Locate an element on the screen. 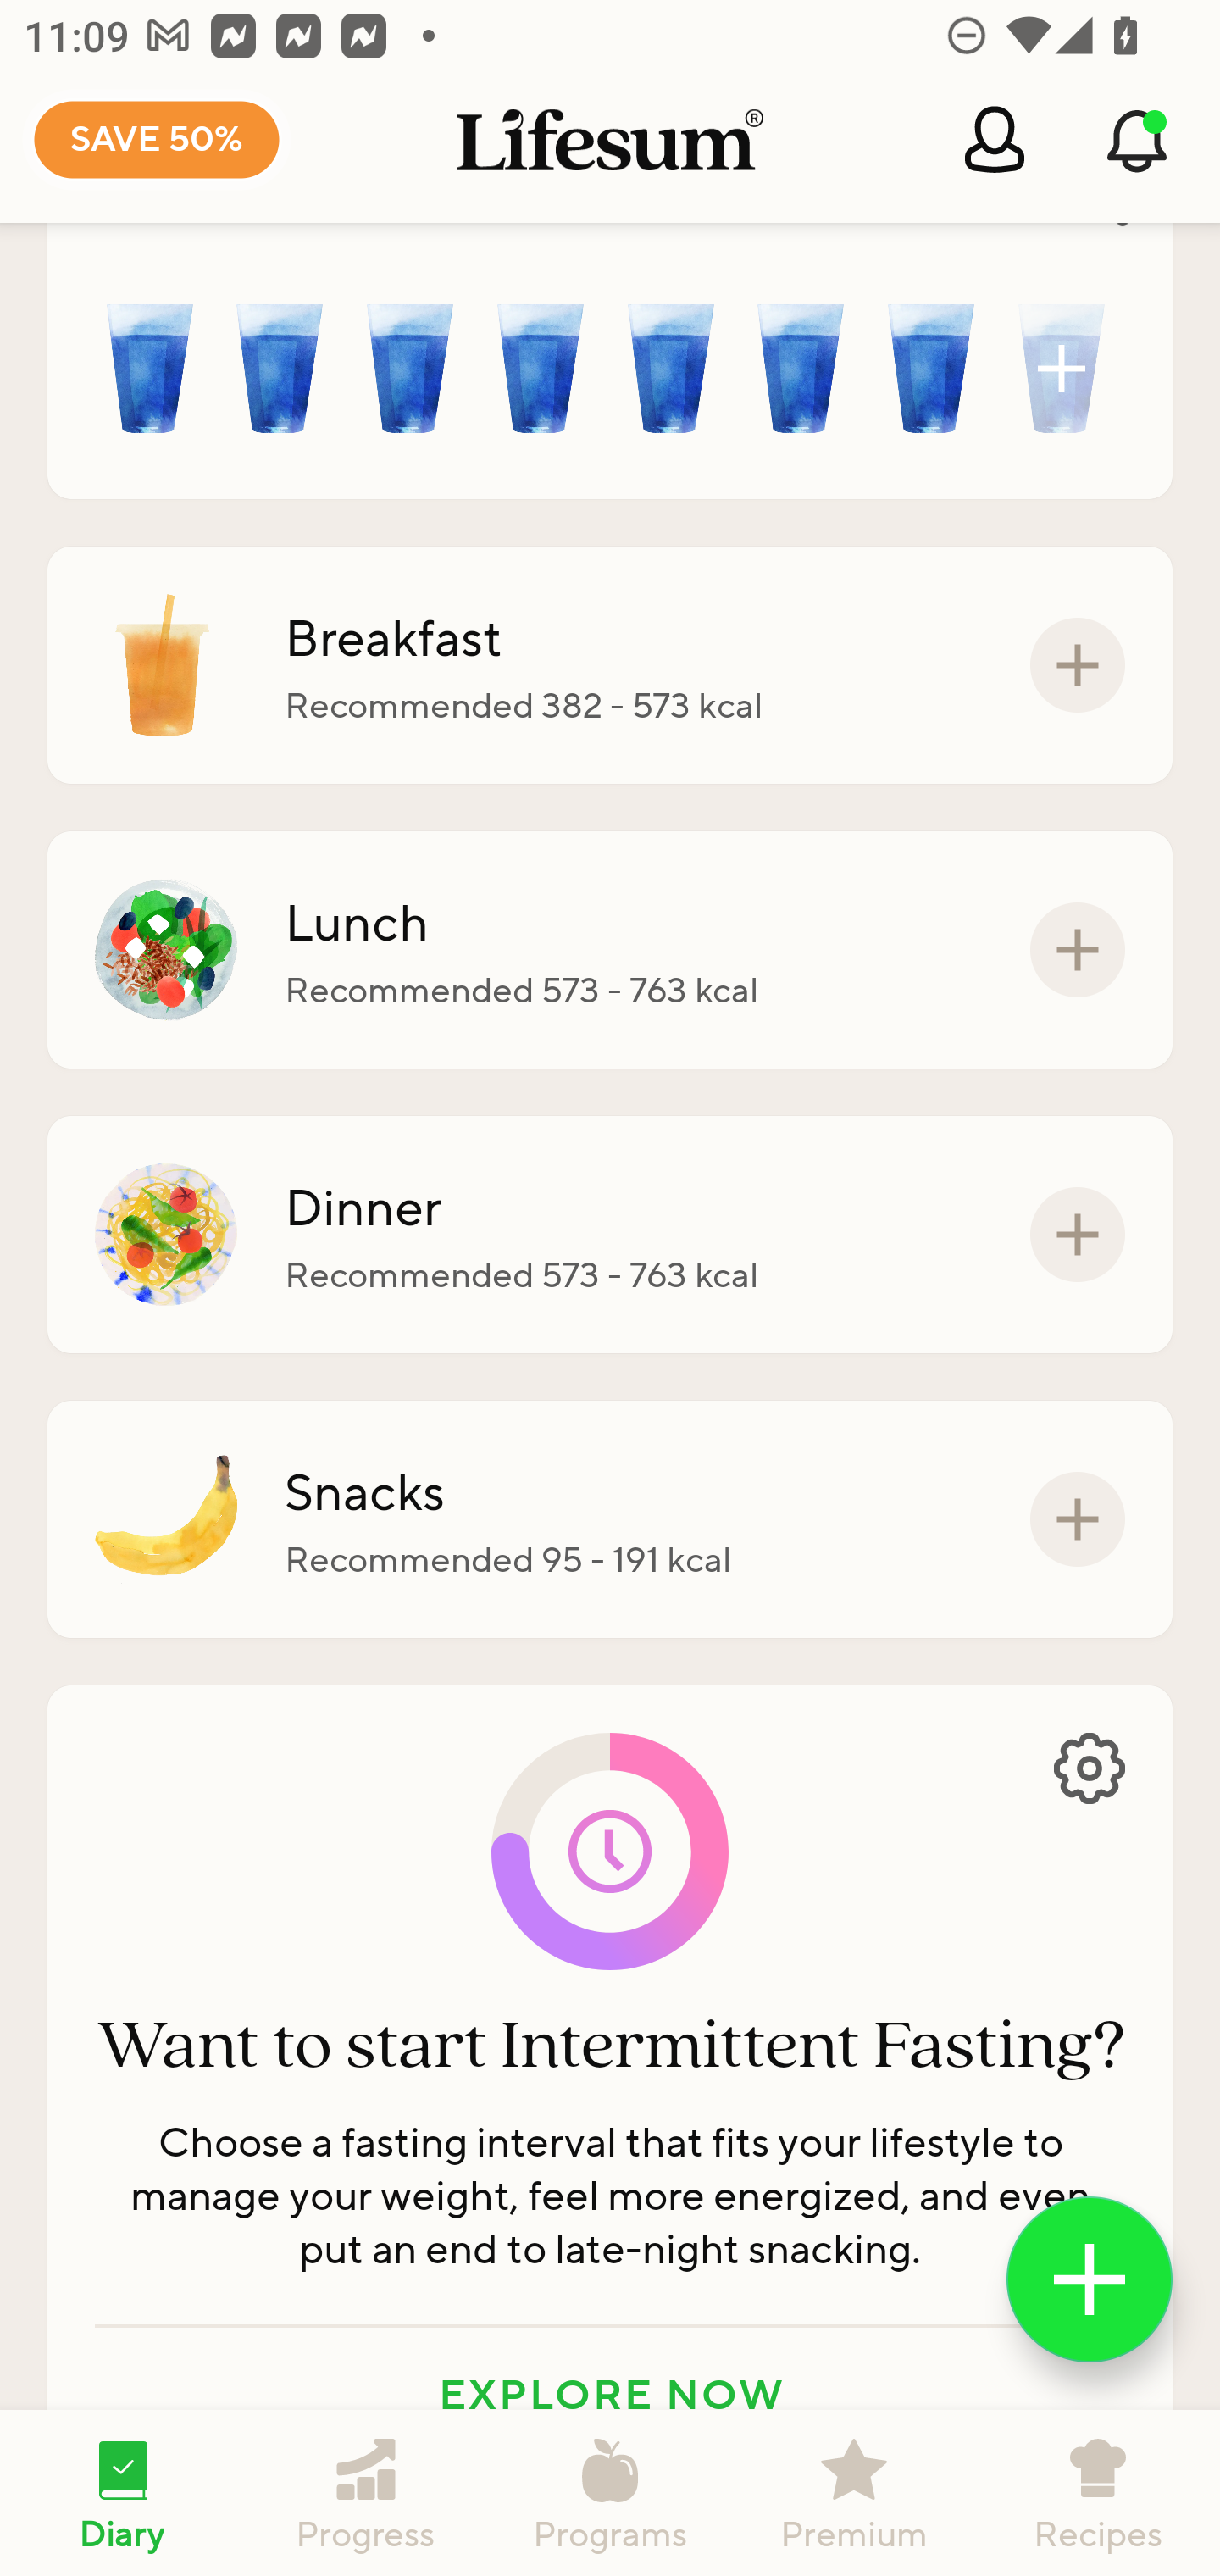 The image size is (1220, 2576). Premium is located at coordinates (854, 2493).